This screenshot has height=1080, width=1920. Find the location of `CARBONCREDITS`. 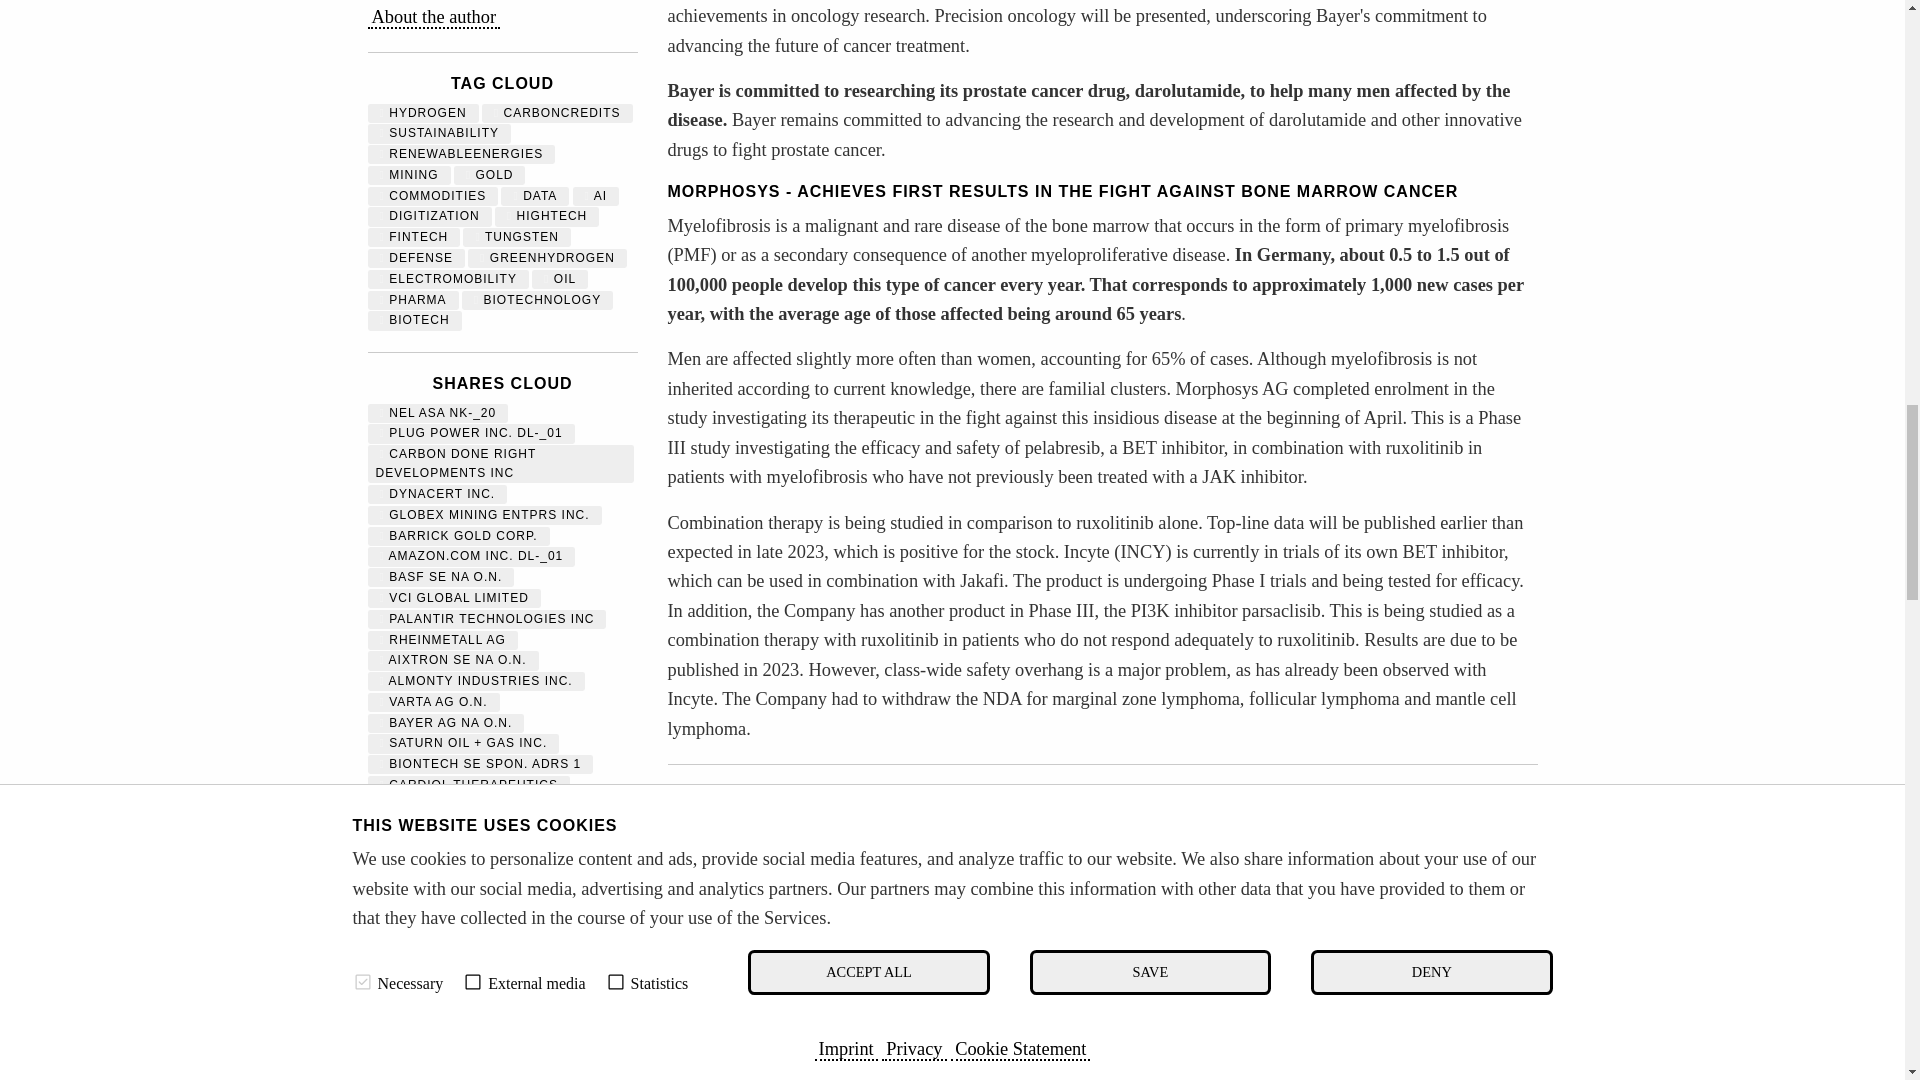

CARBONCREDITS is located at coordinates (557, 112).